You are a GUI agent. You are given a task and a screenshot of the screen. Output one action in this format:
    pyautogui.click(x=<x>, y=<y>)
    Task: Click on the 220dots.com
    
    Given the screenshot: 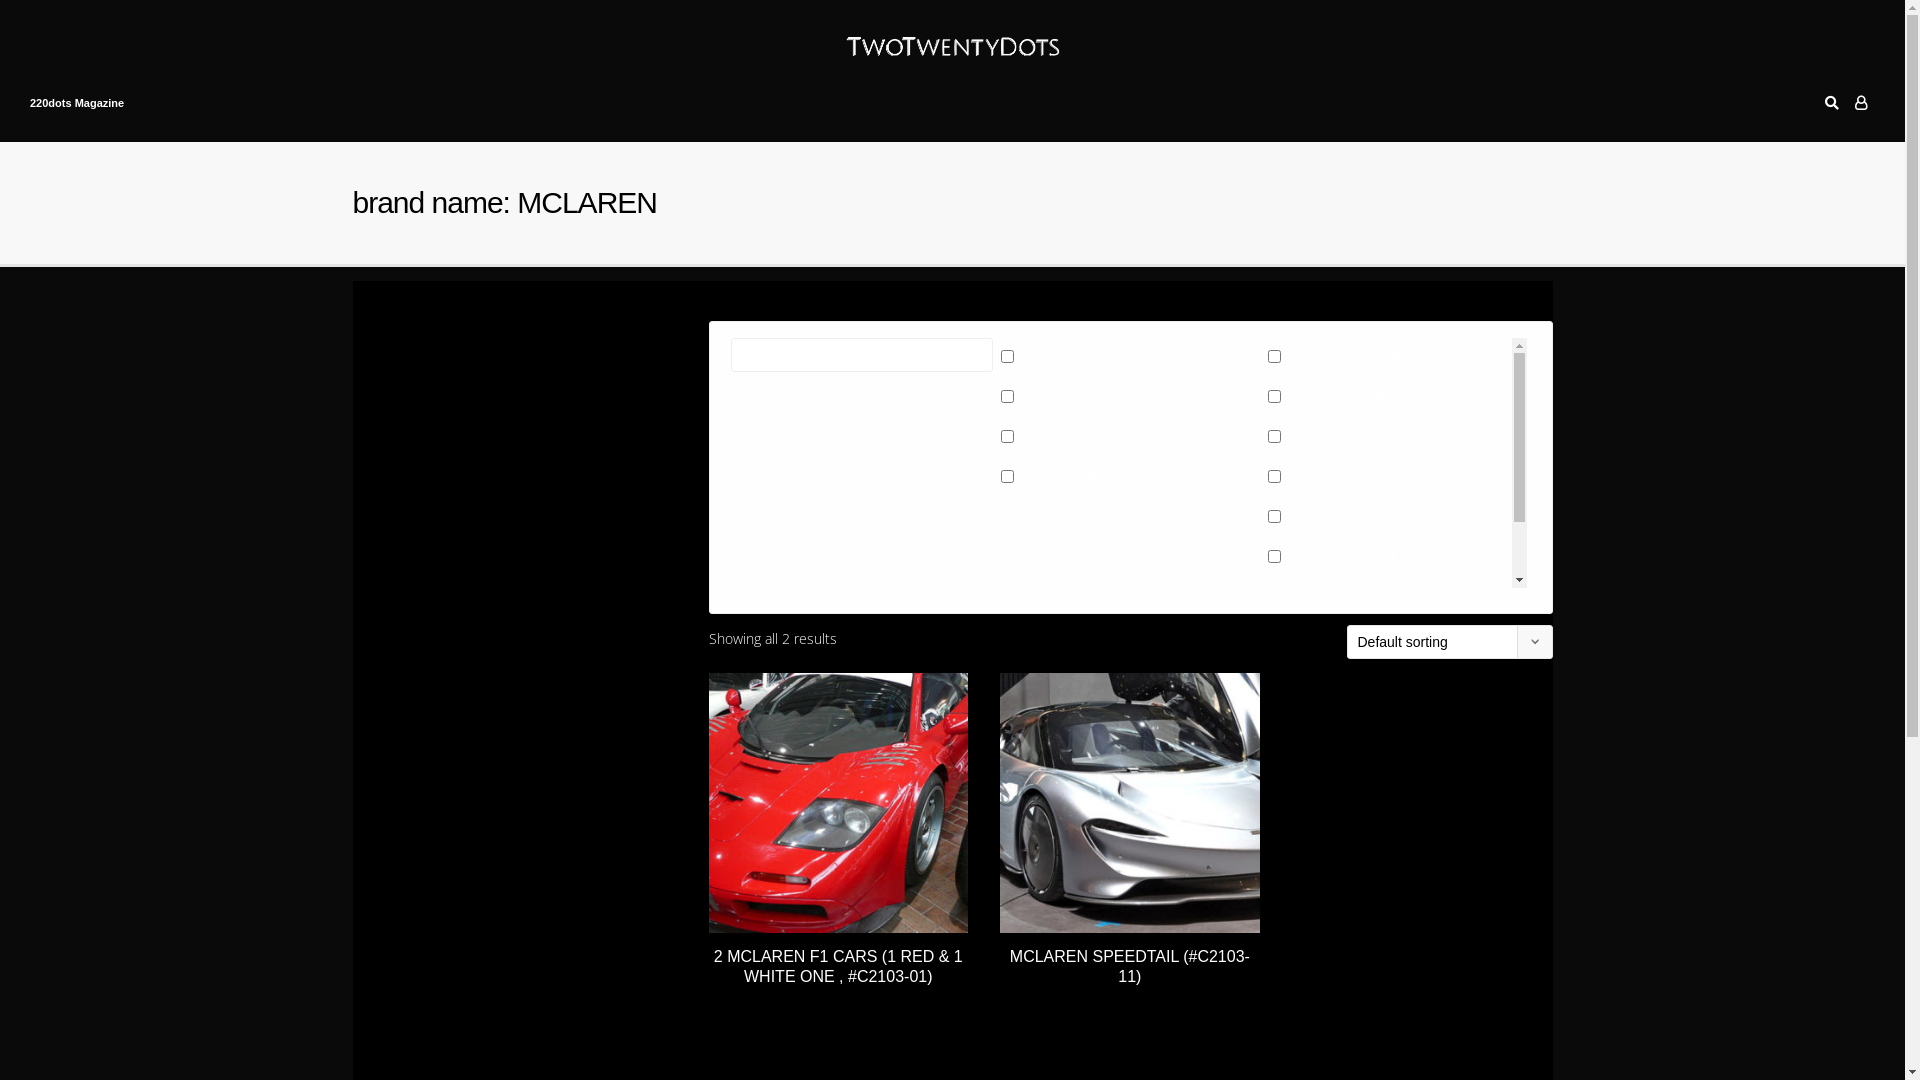 What is the action you would take?
    pyautogui.click(x=953, y=38)
    